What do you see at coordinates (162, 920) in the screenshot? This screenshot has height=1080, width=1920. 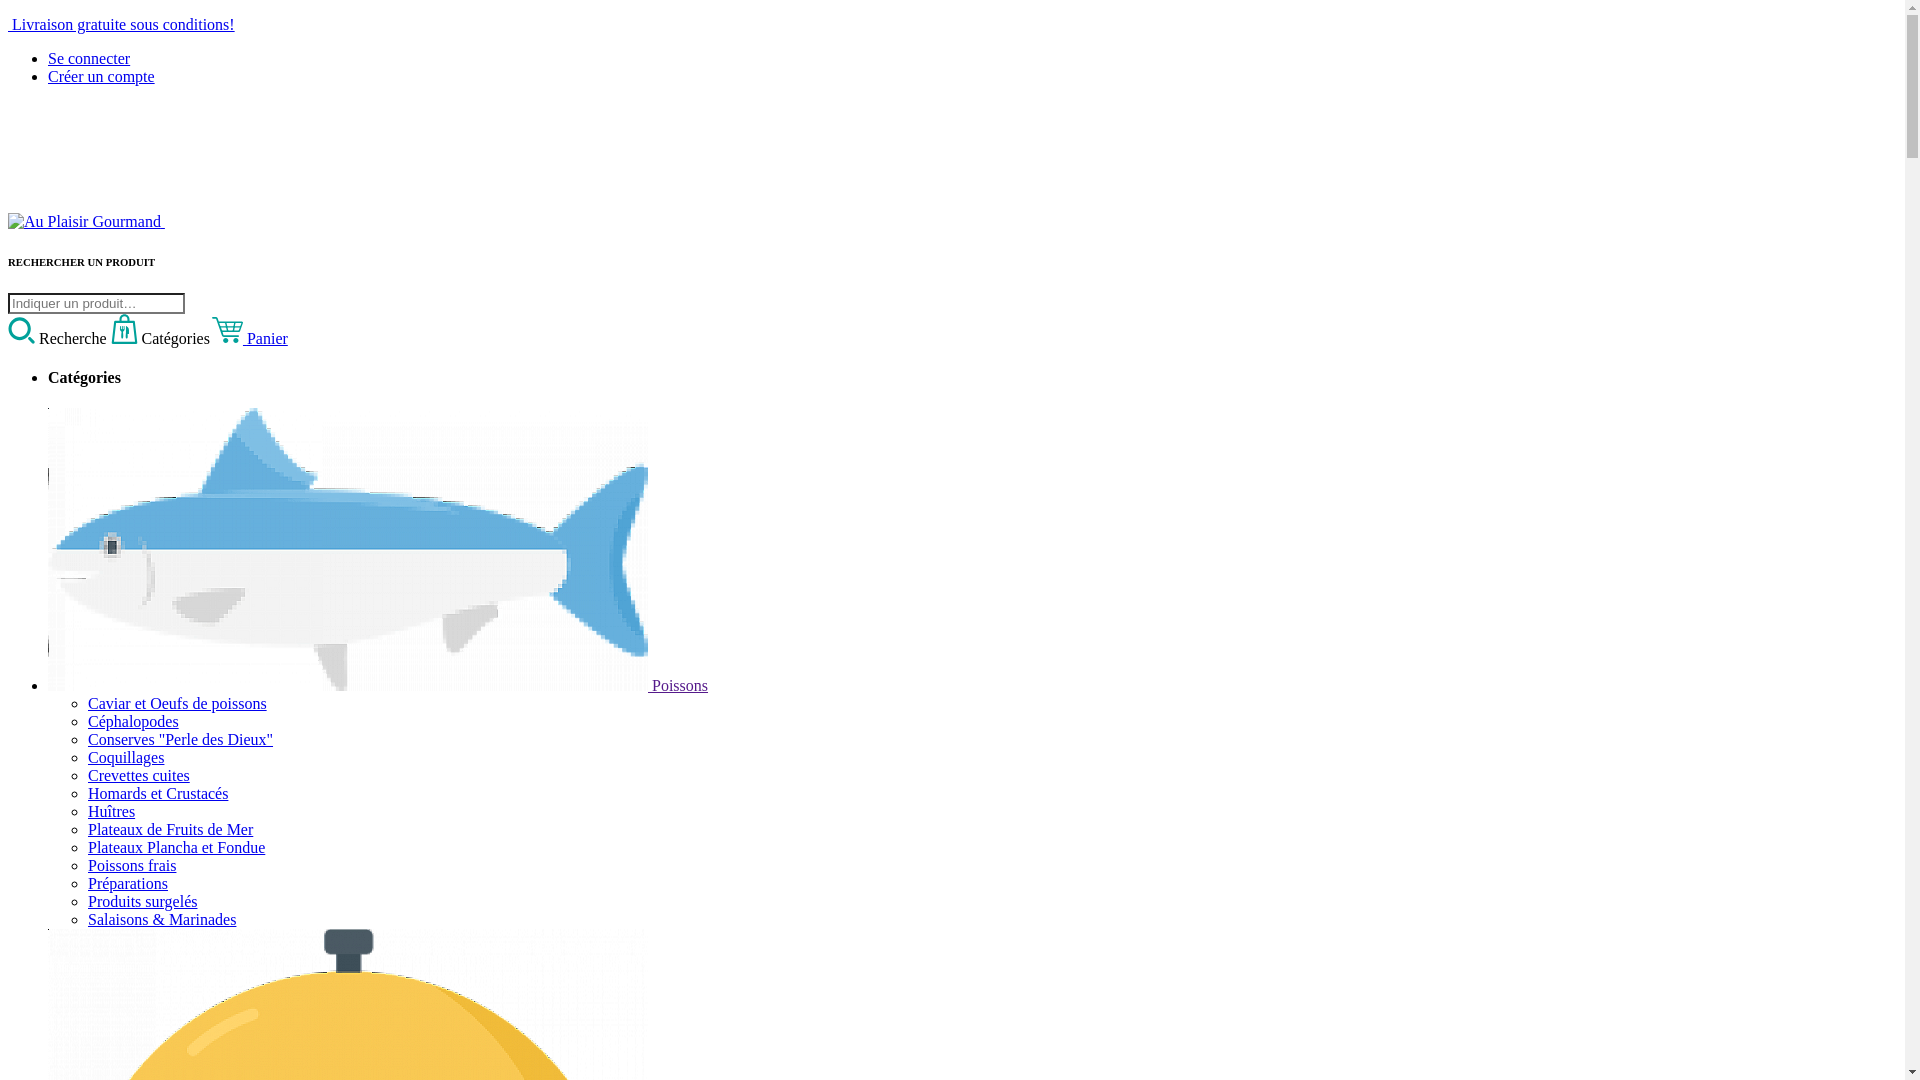 I see `Salaisons & Marinades` at bounding box center [162, 920].